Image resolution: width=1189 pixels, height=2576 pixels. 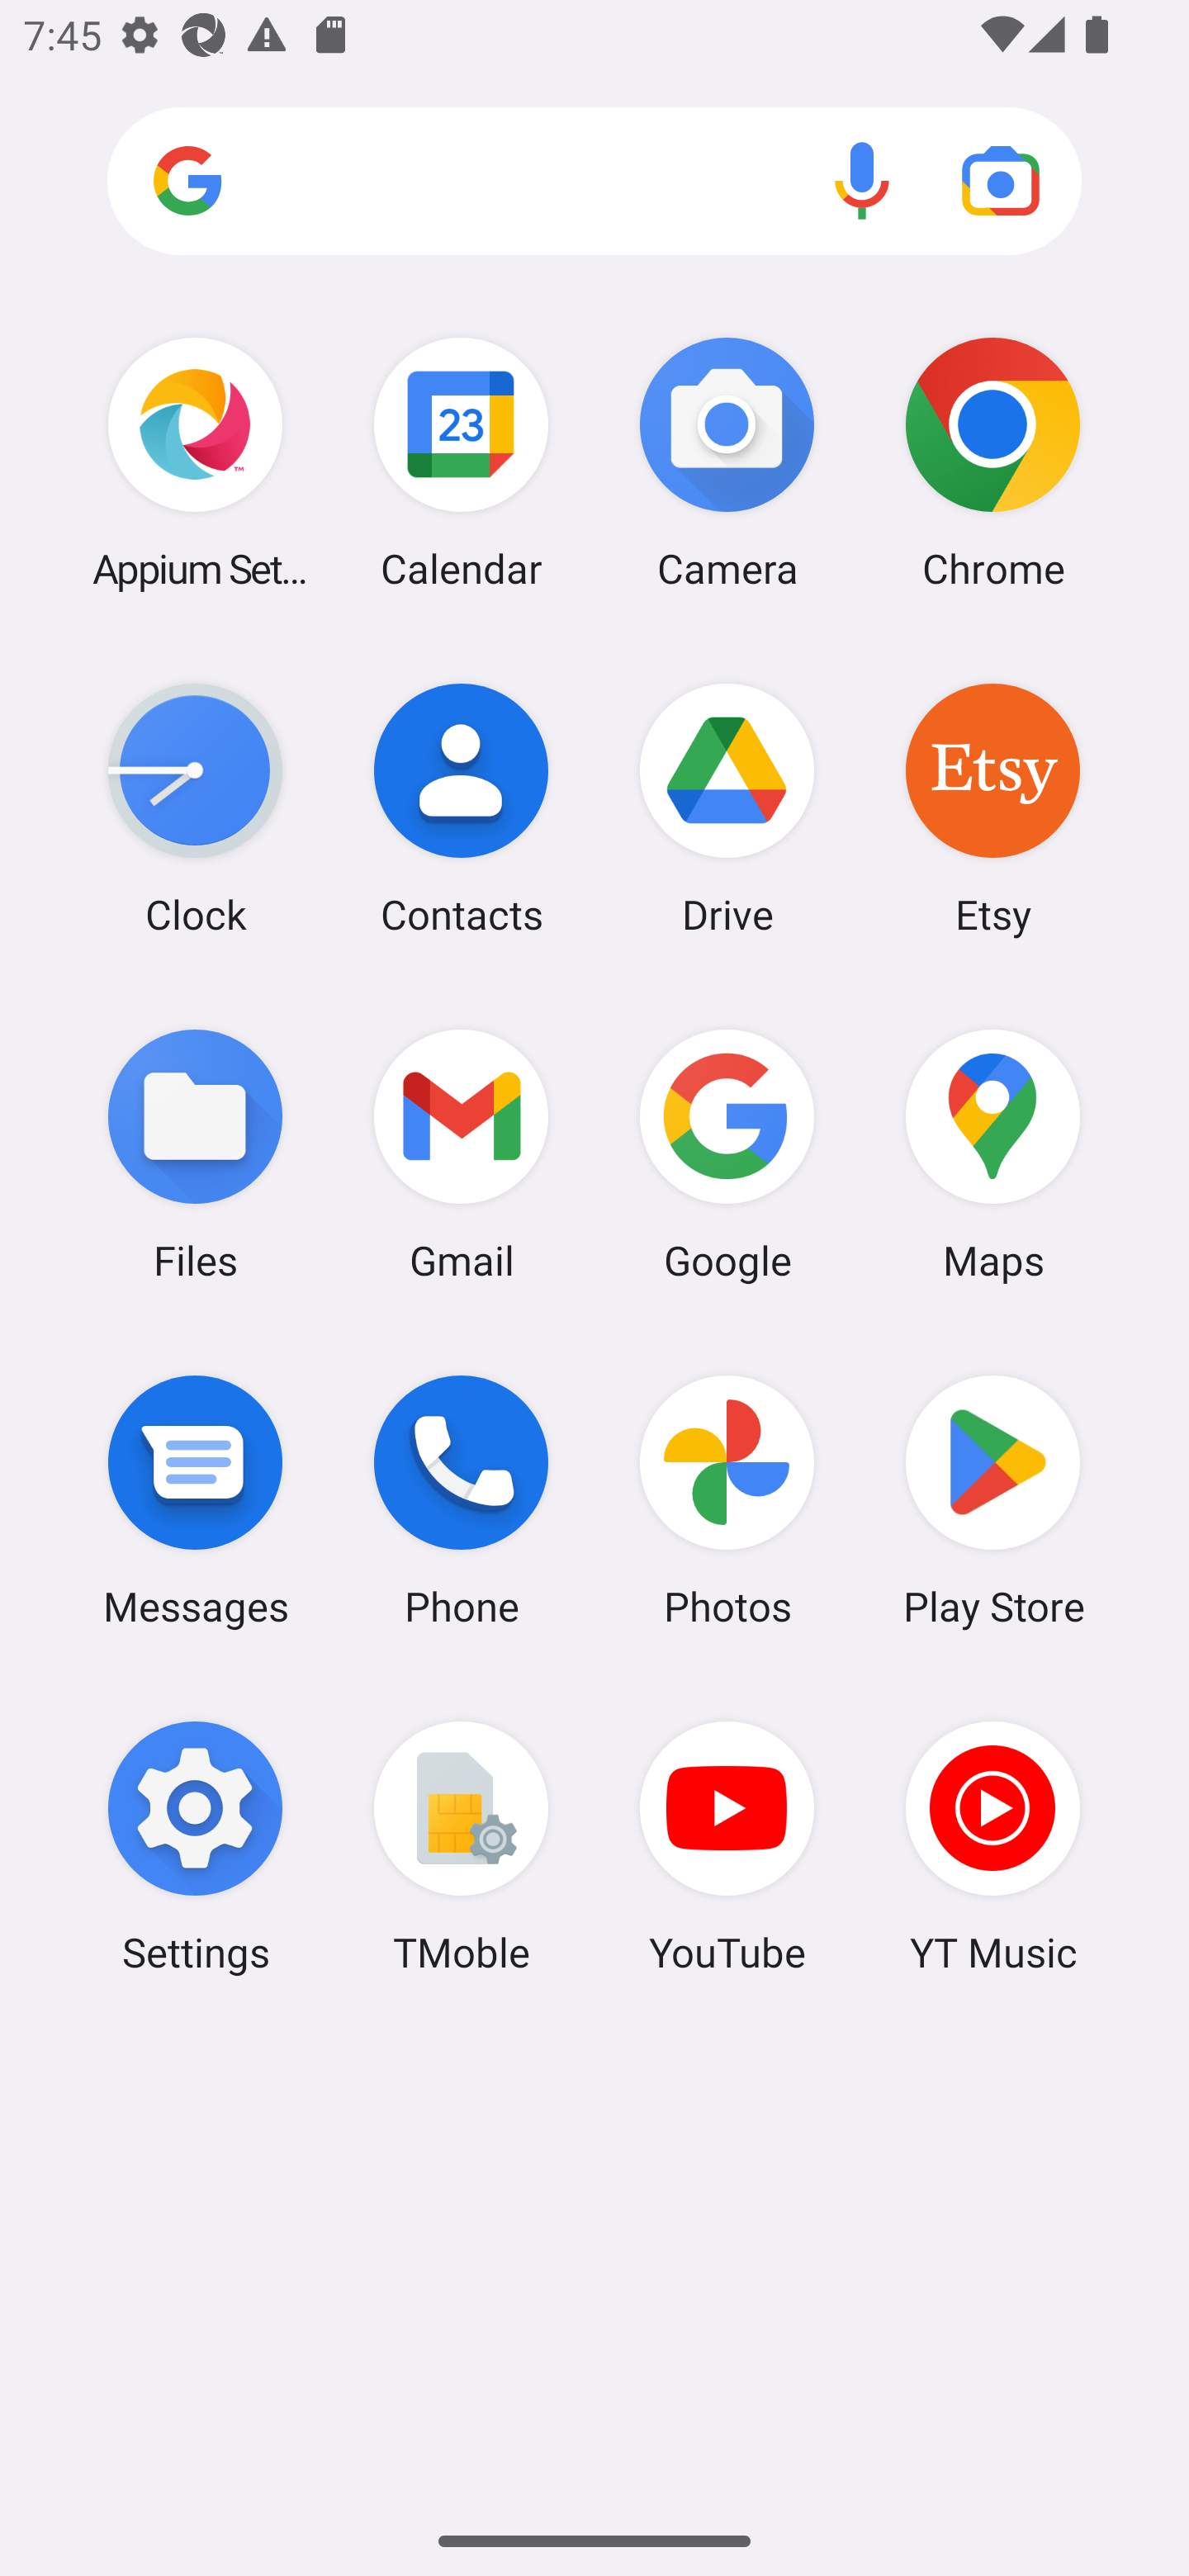 What do you see at coordinates (195, 462) in the screenshot?
I see `Appium Settings` at bounding box center [195, 462].